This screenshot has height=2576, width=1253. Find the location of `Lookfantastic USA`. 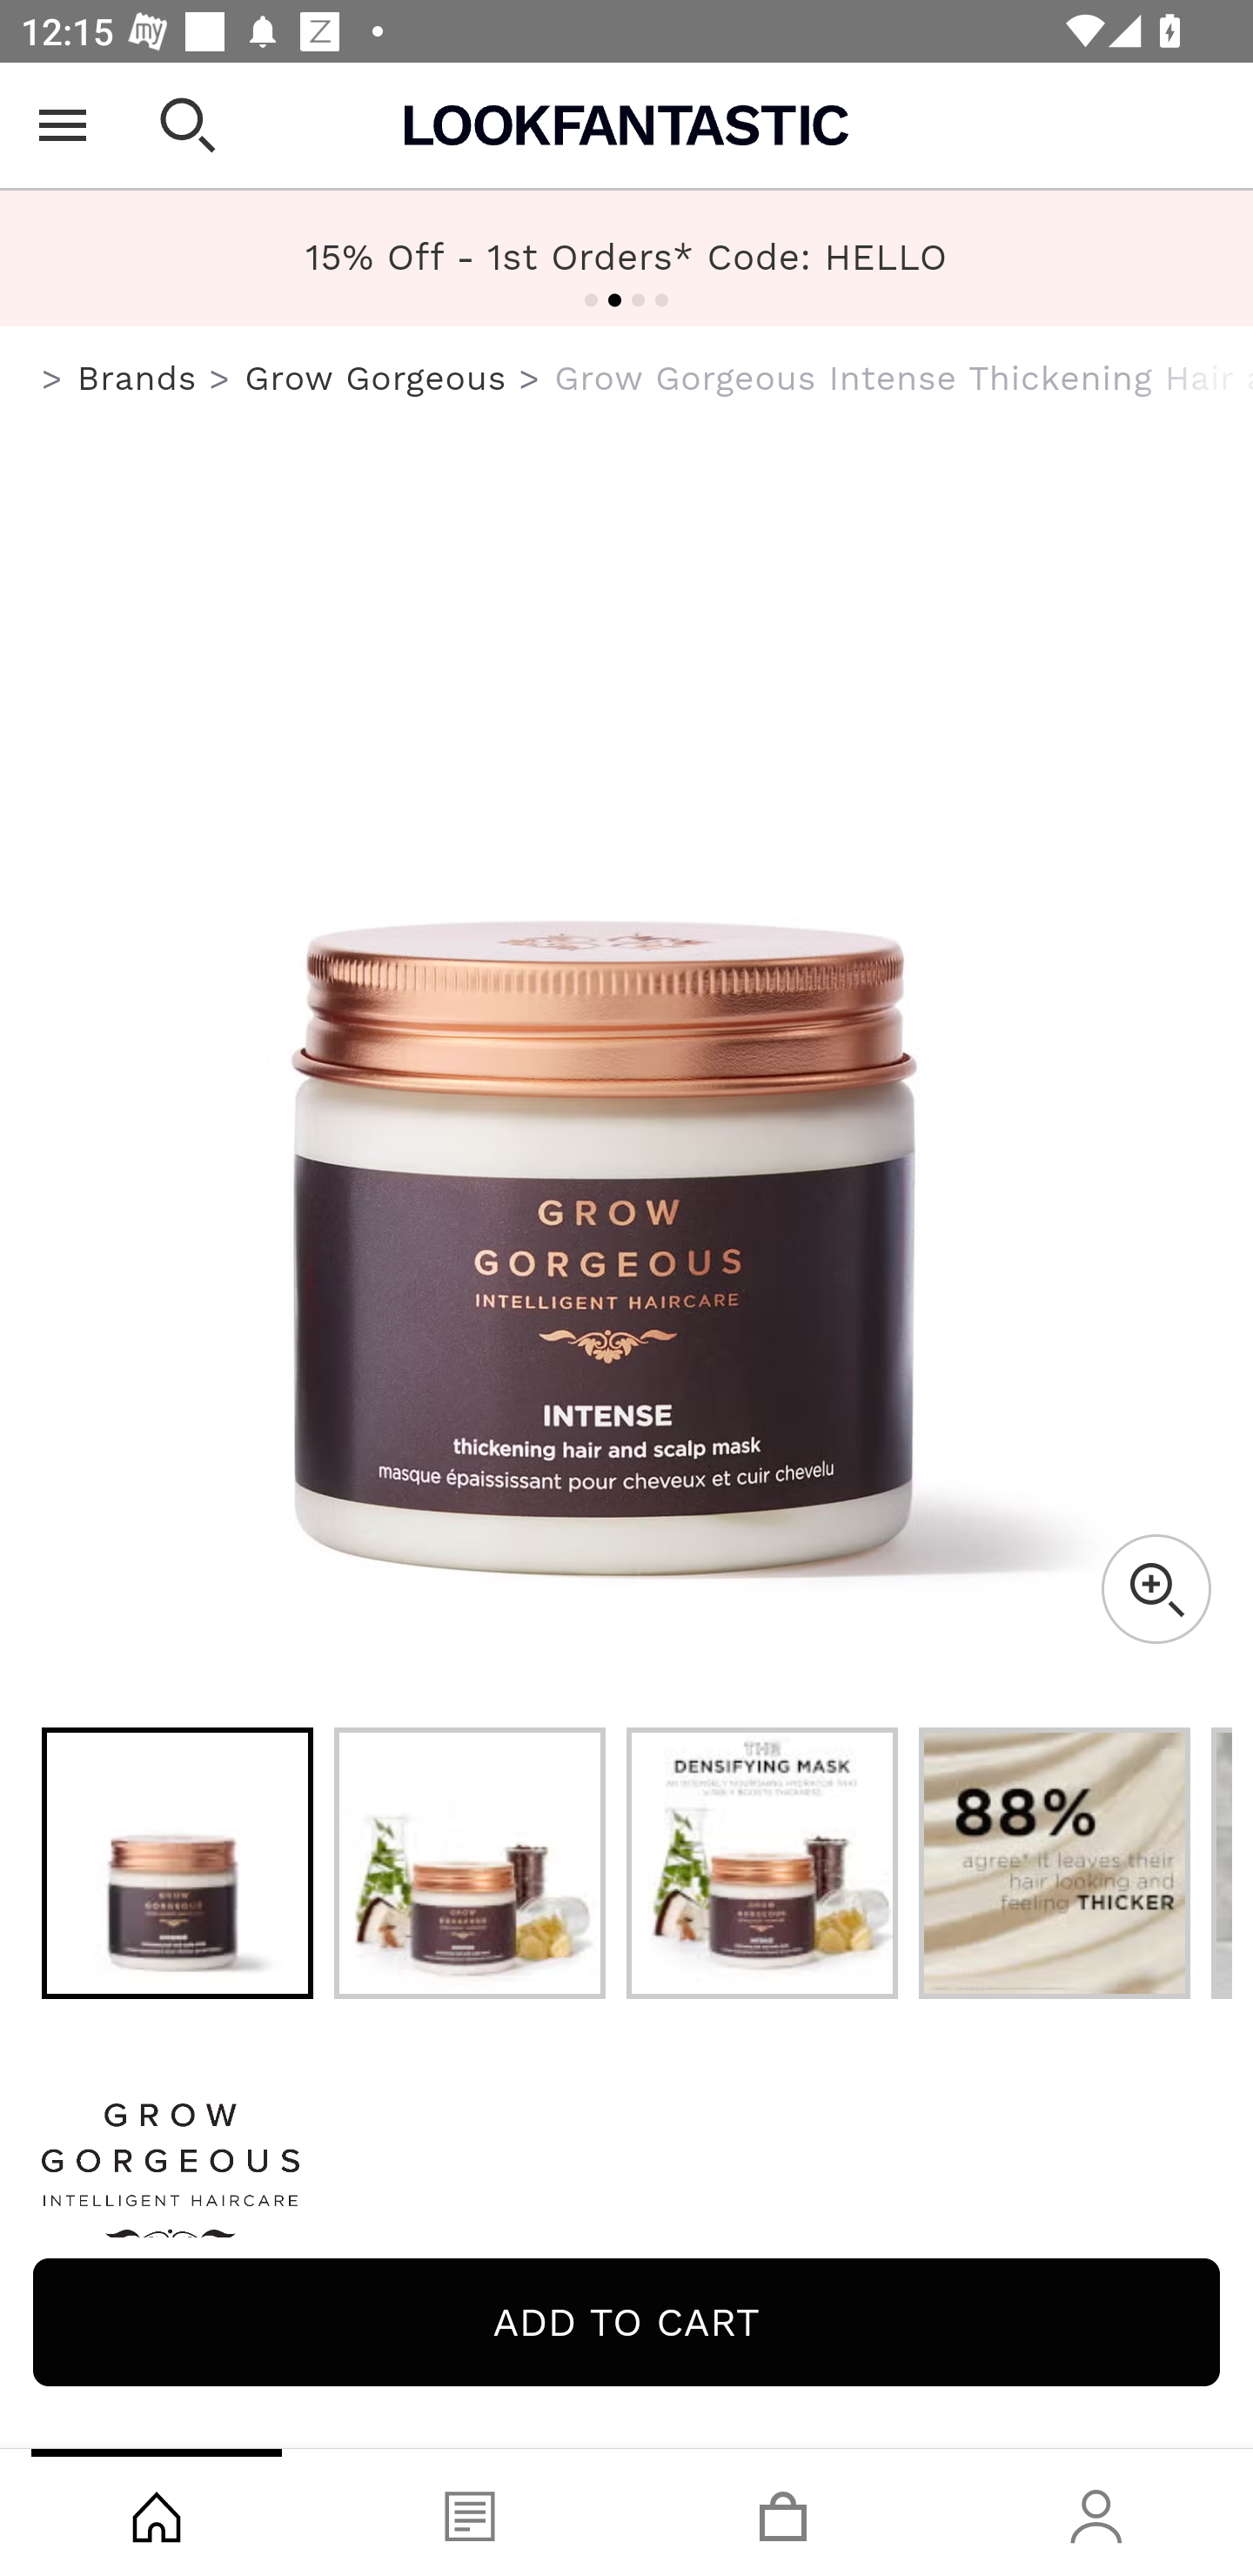

Lookfantastic USA is located at coordinates (626, 125).